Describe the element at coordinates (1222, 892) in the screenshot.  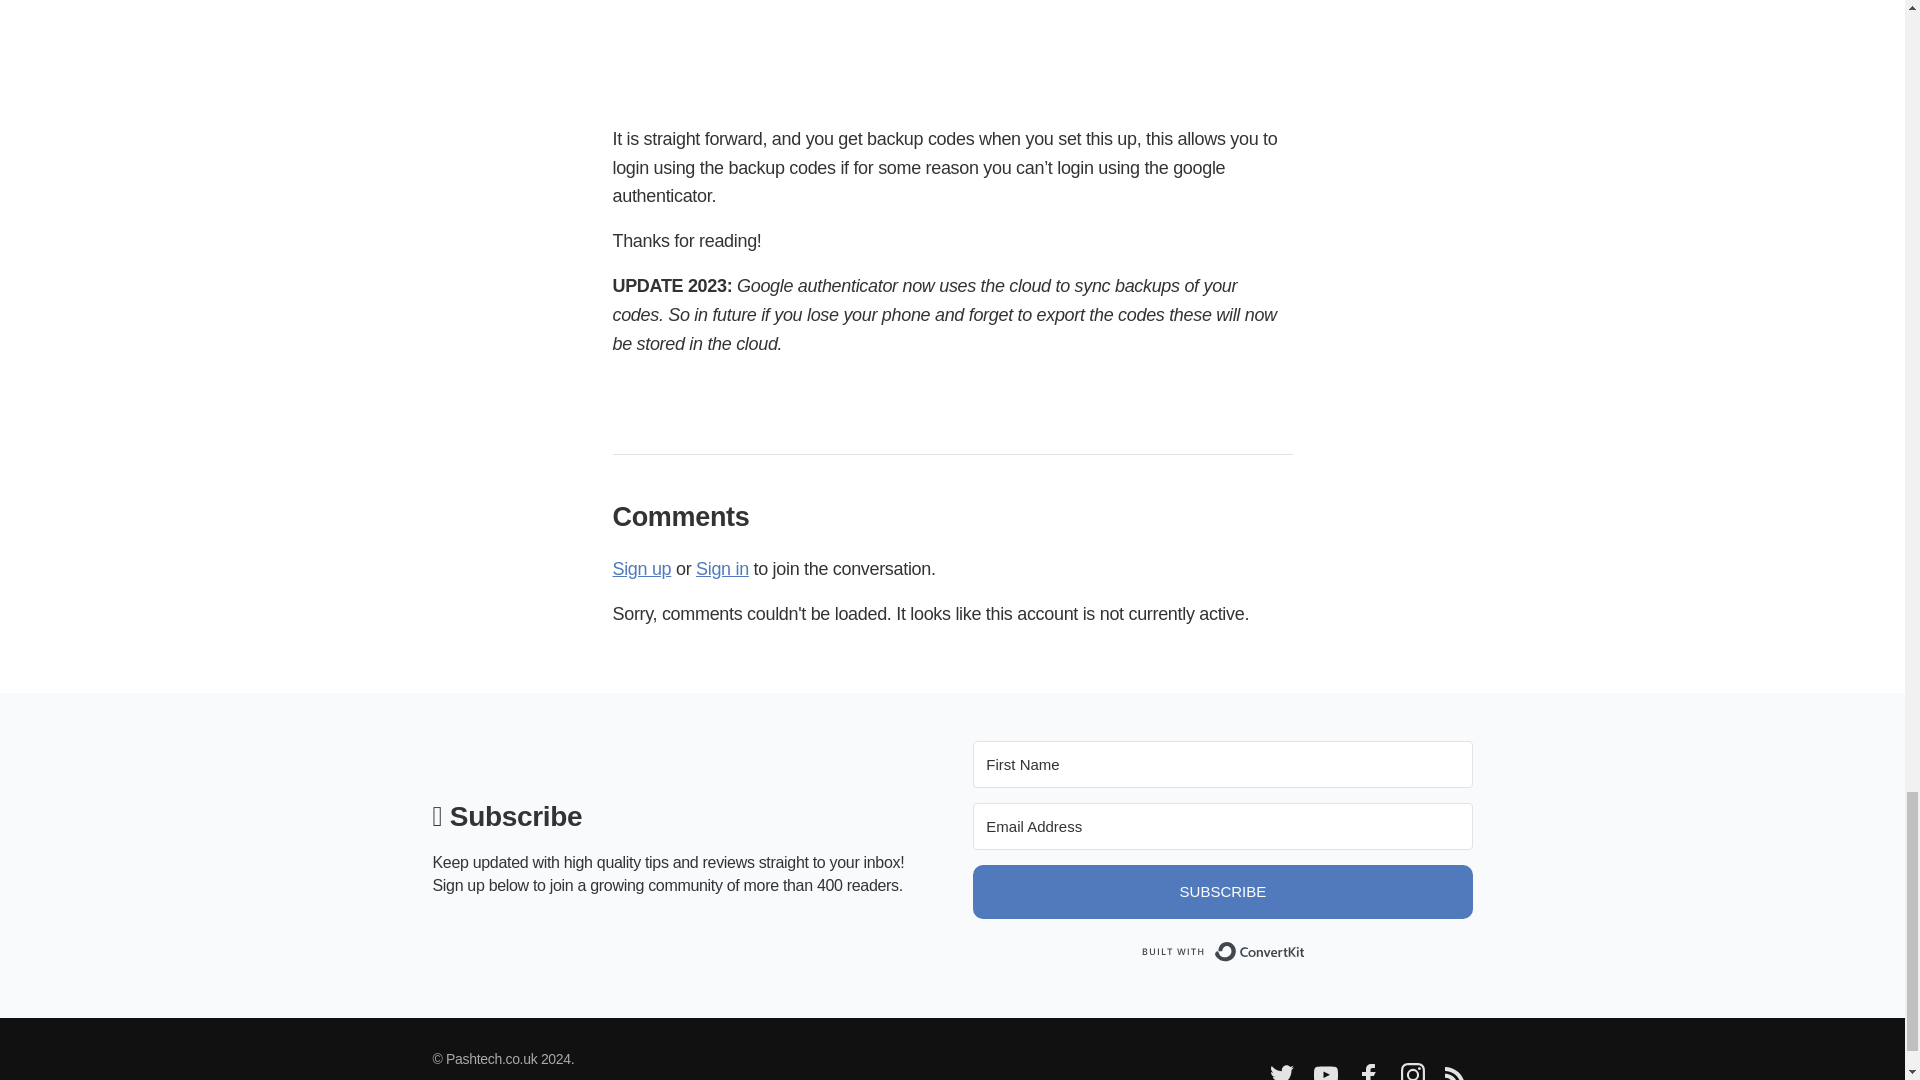
I see `SUBSCRIBE` at that location.